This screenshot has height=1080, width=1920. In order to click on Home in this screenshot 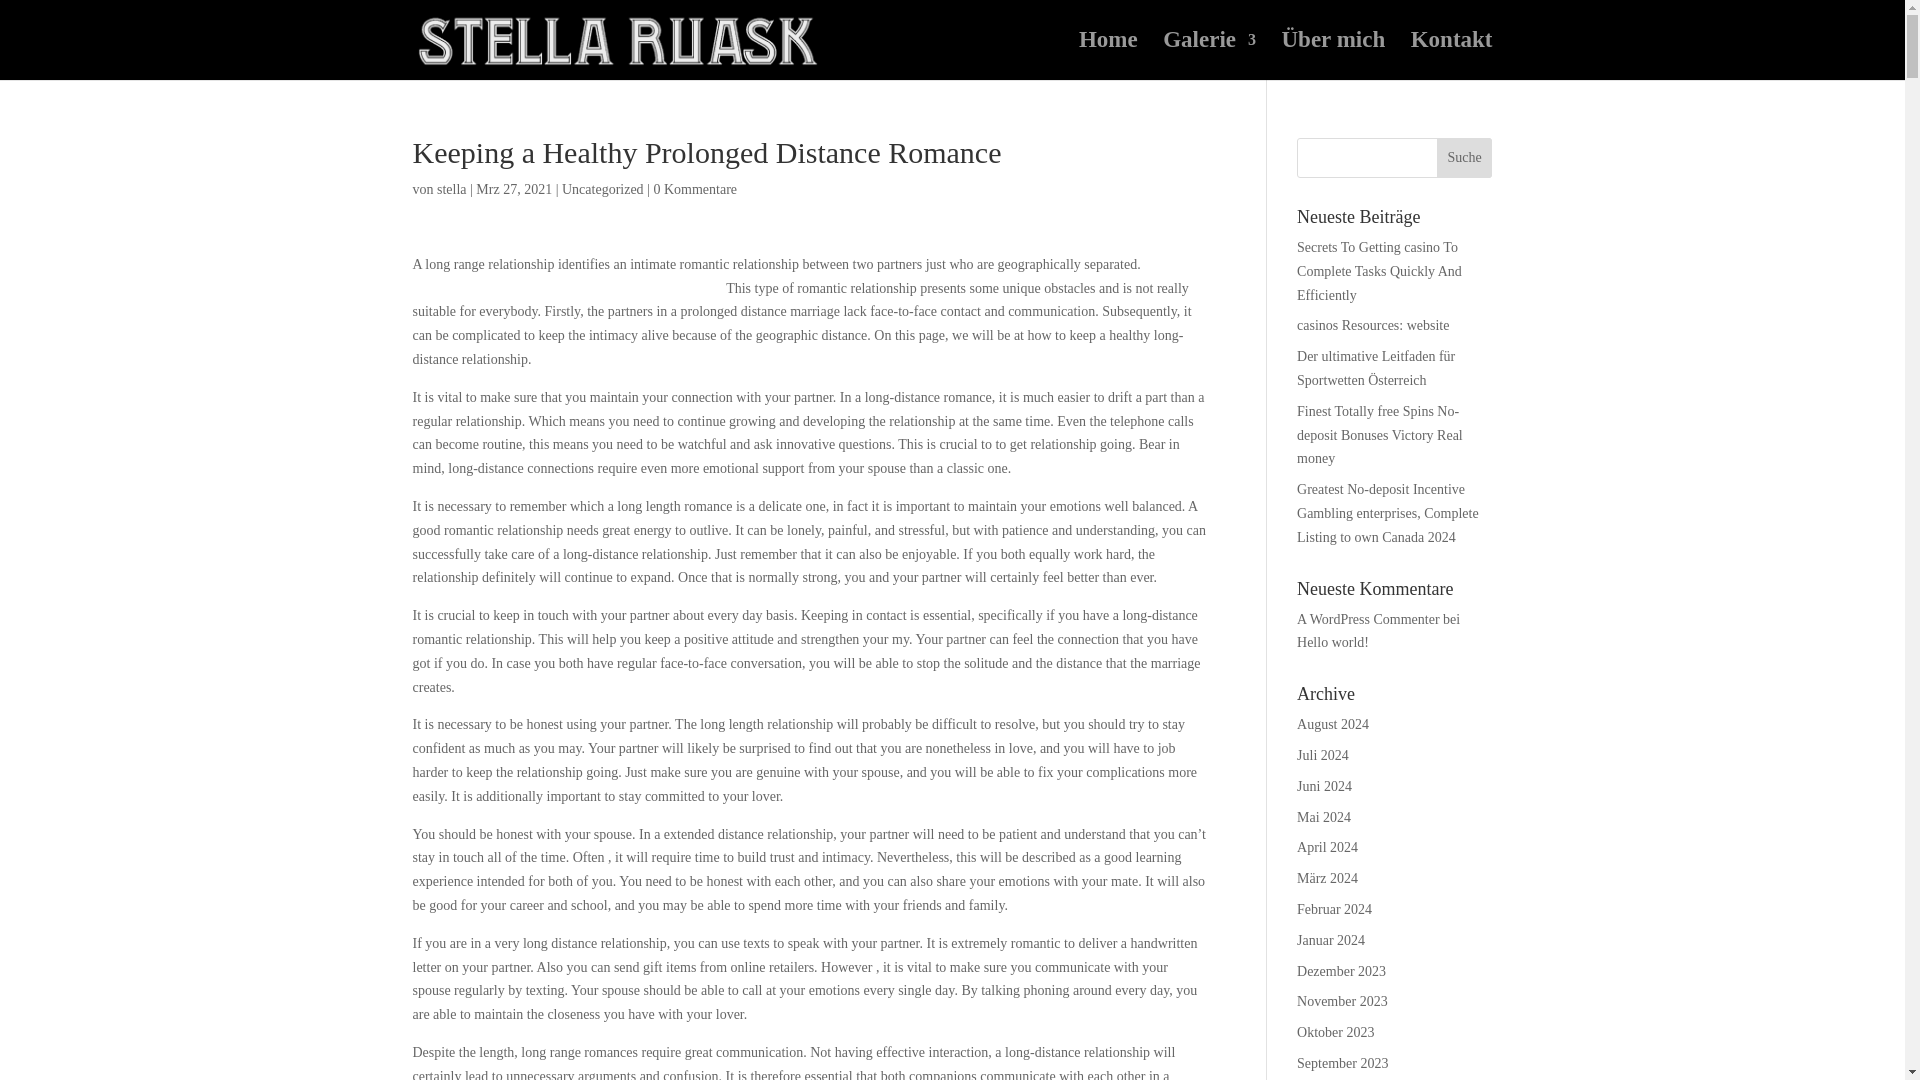, I will do `click(1108, 56)`.